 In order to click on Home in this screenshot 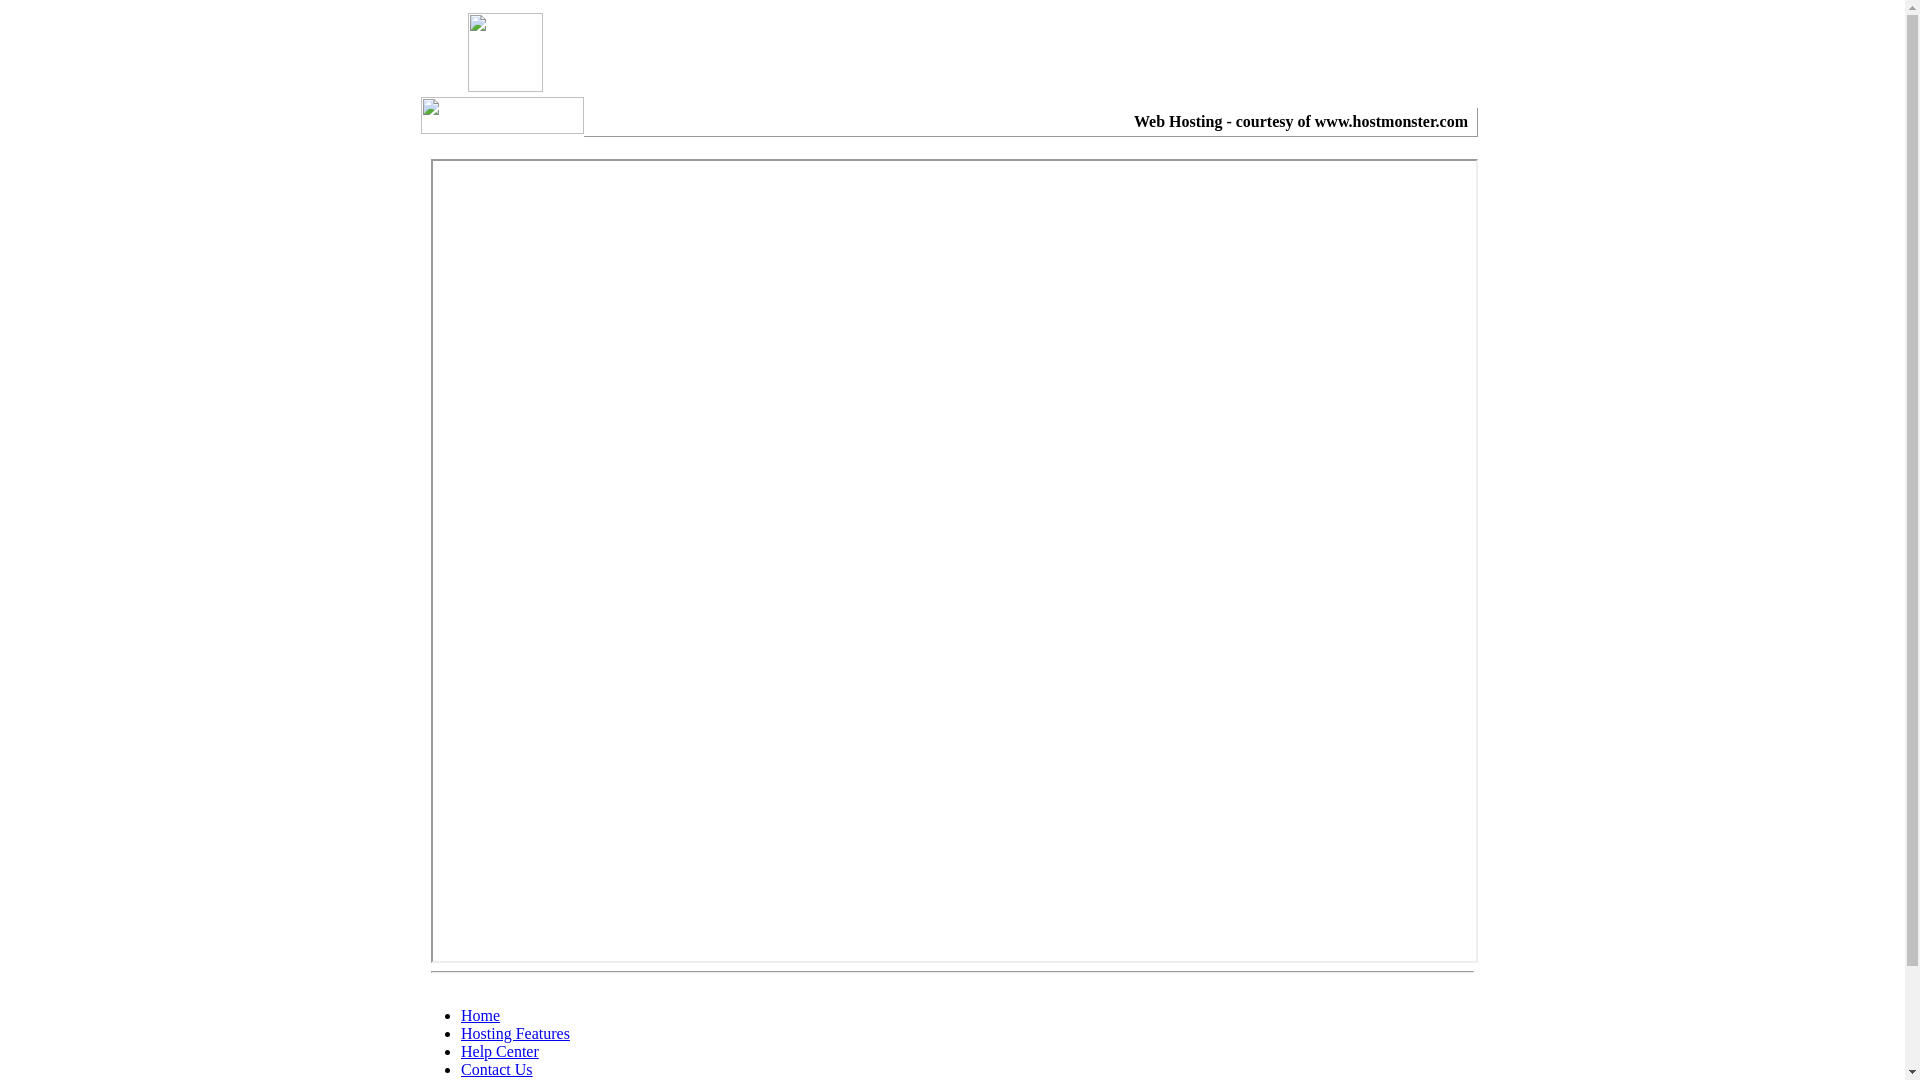, I will do `click(480, 1016)`.